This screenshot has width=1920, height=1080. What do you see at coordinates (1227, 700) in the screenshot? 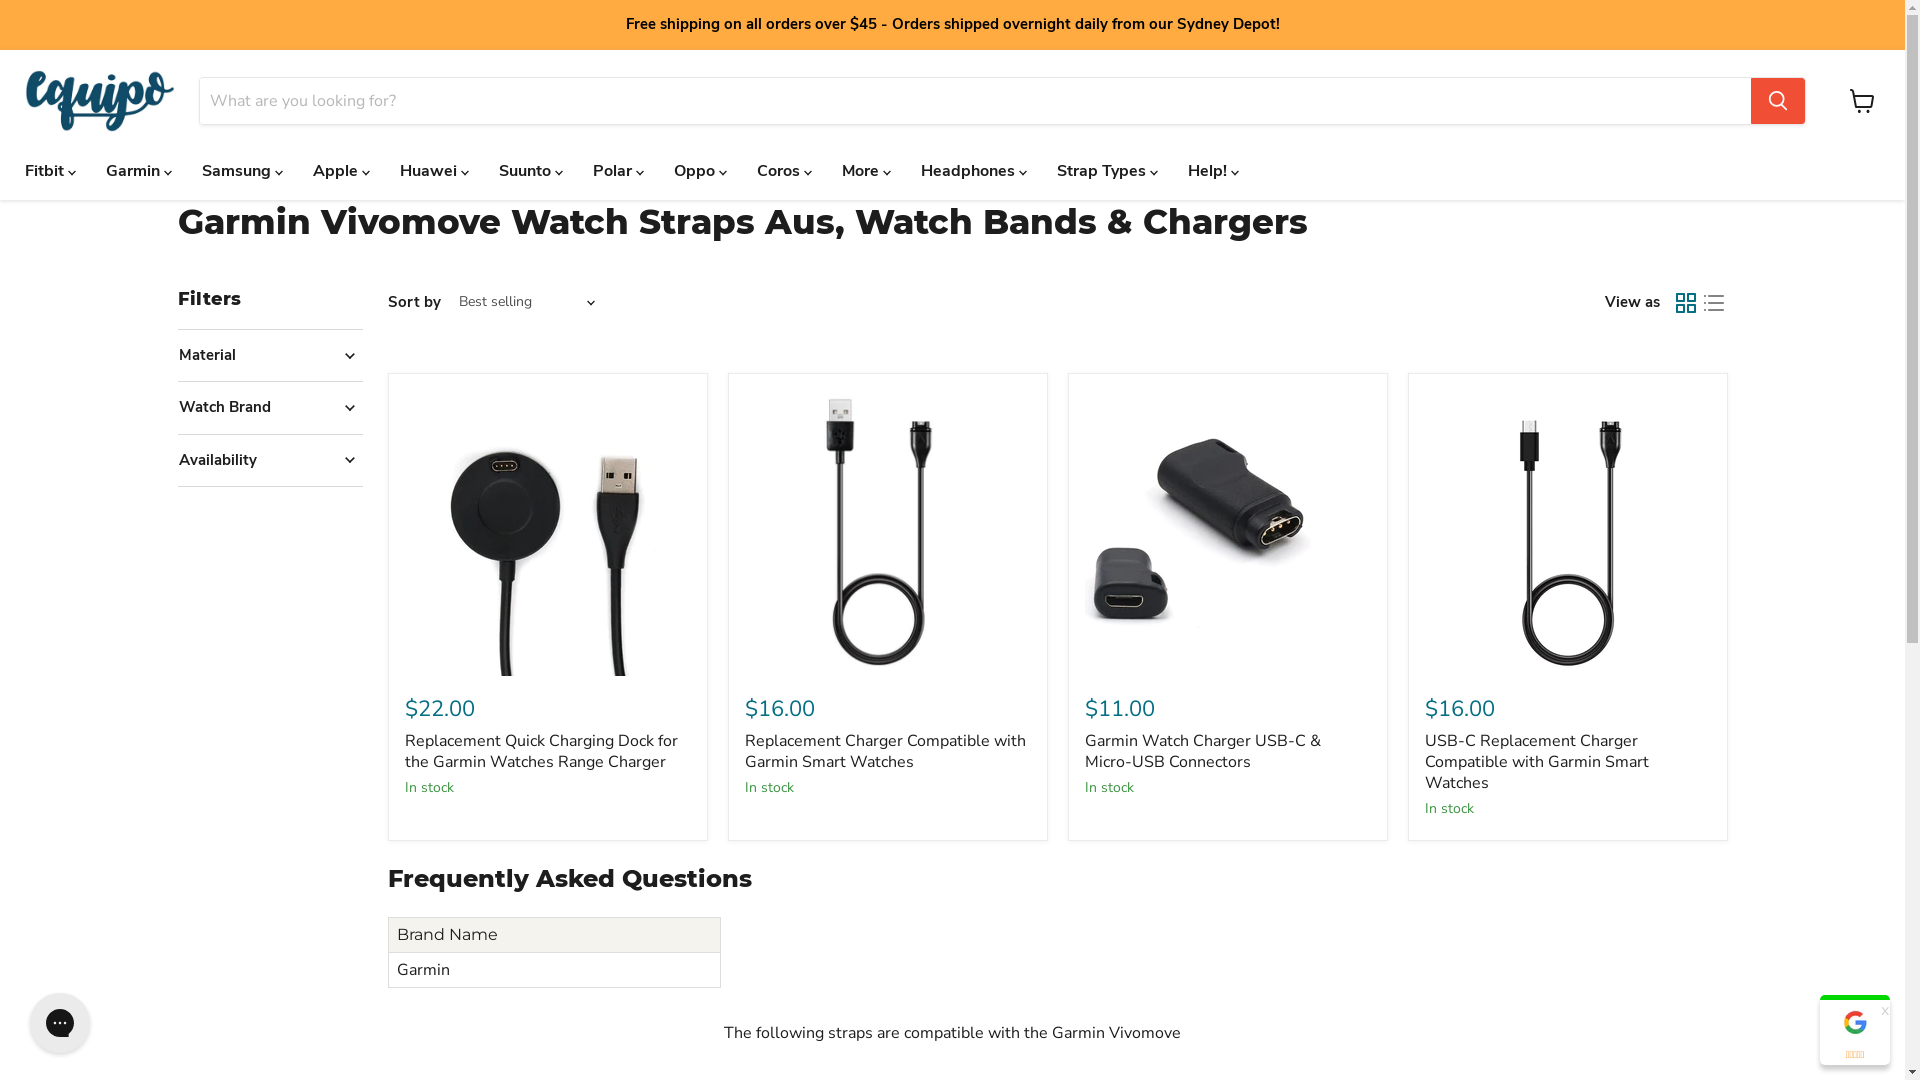
I see `$11.00` at bounding box center [1227, 700].